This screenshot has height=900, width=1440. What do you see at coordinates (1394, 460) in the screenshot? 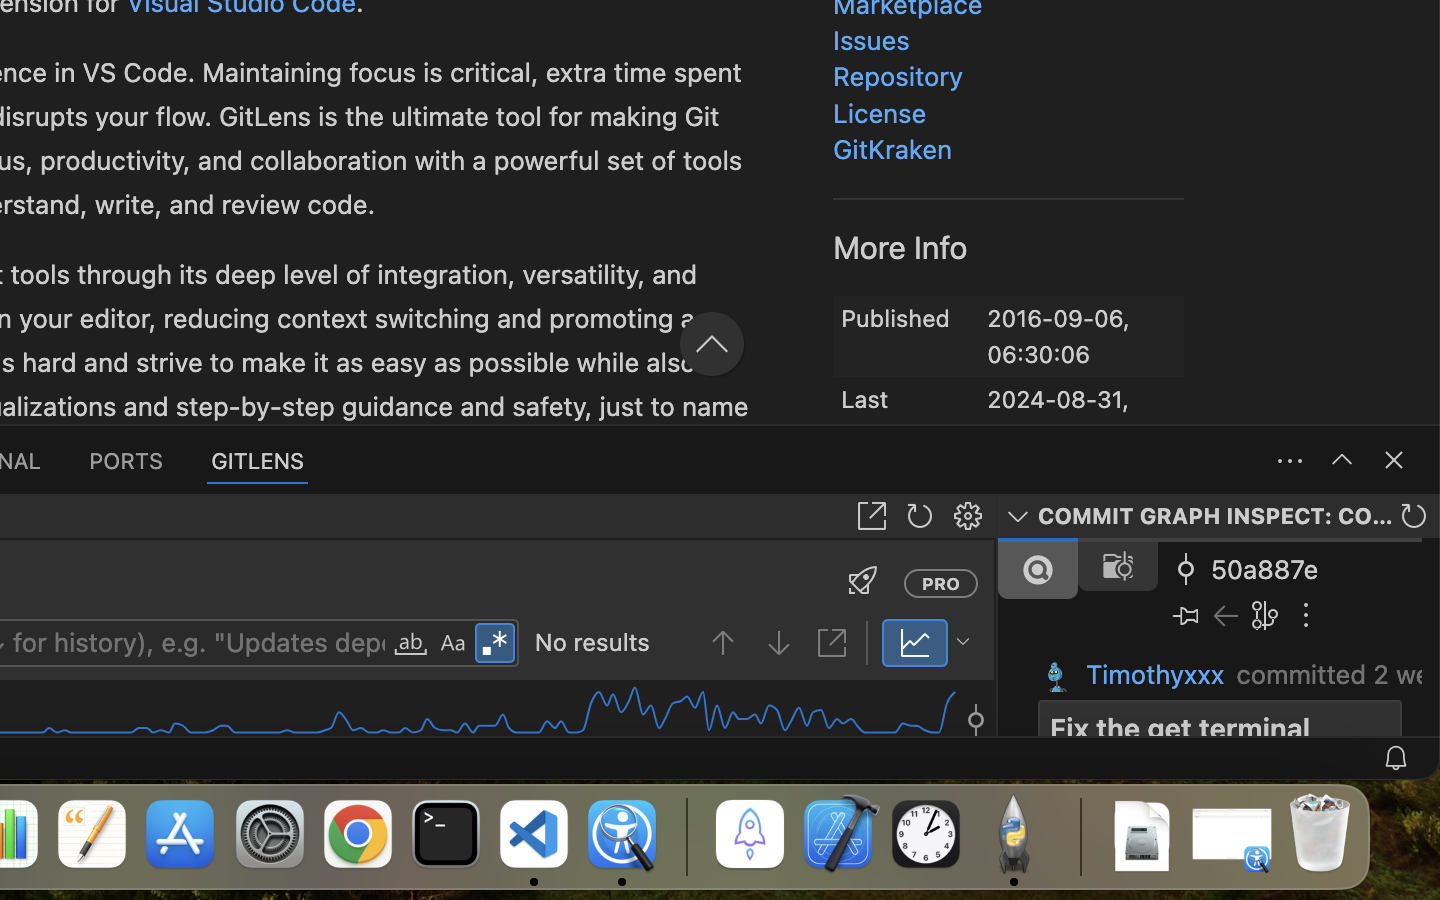
I see `` at bounding box center [1394, 460].